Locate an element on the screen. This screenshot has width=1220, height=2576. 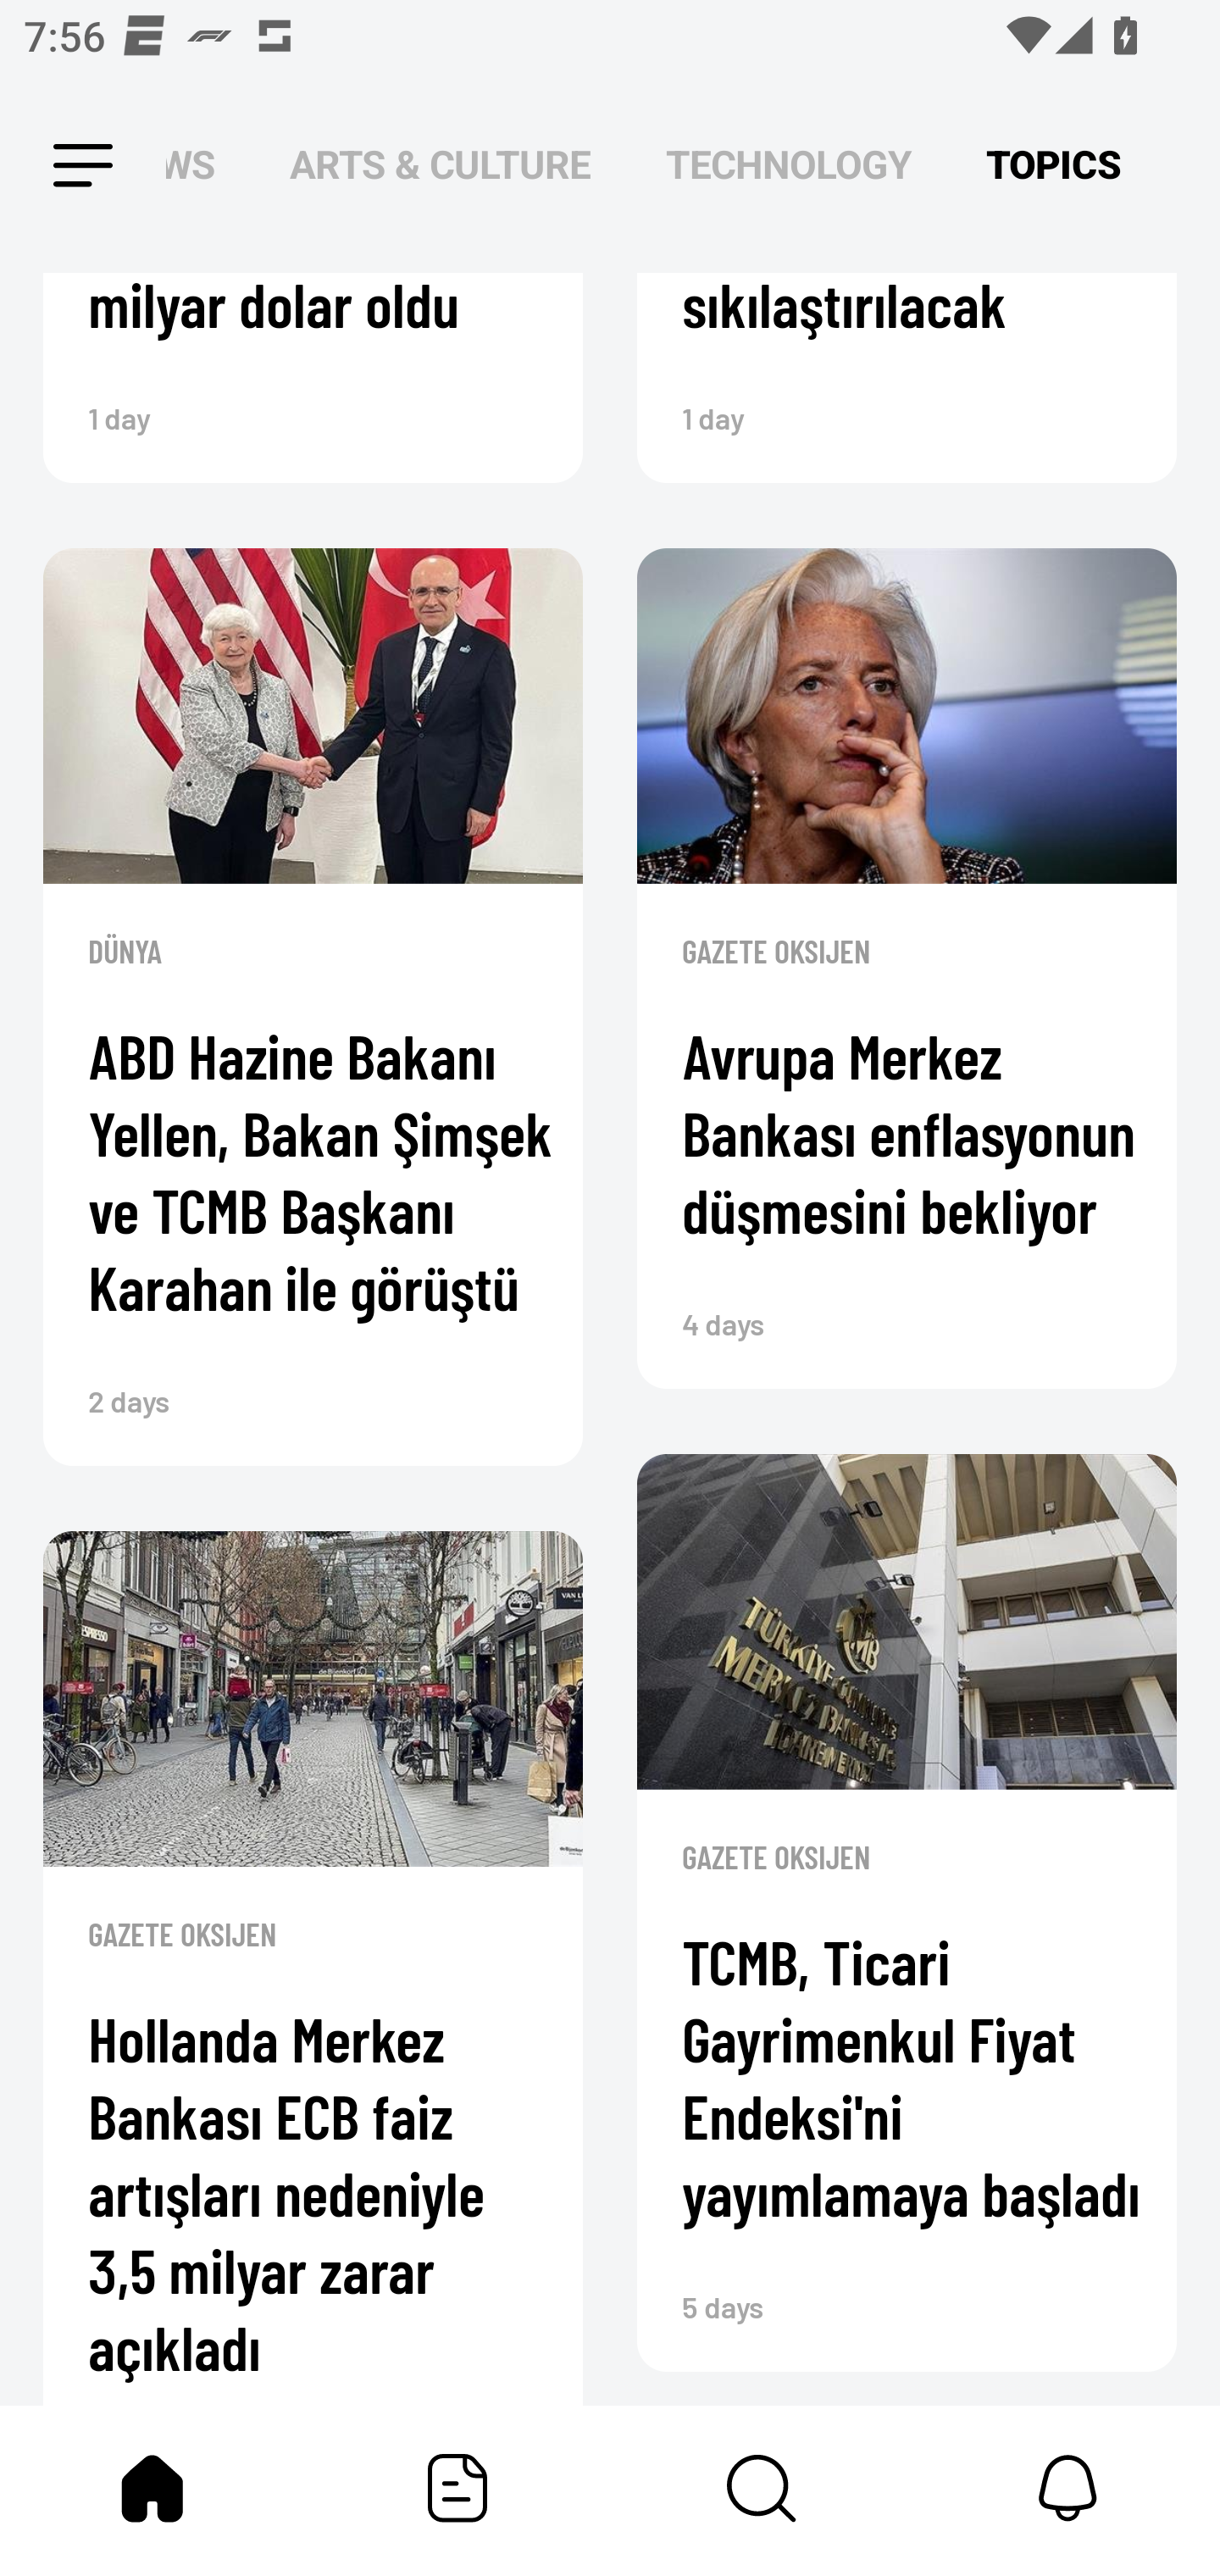
Featured is located at coordinates (457, 2488).